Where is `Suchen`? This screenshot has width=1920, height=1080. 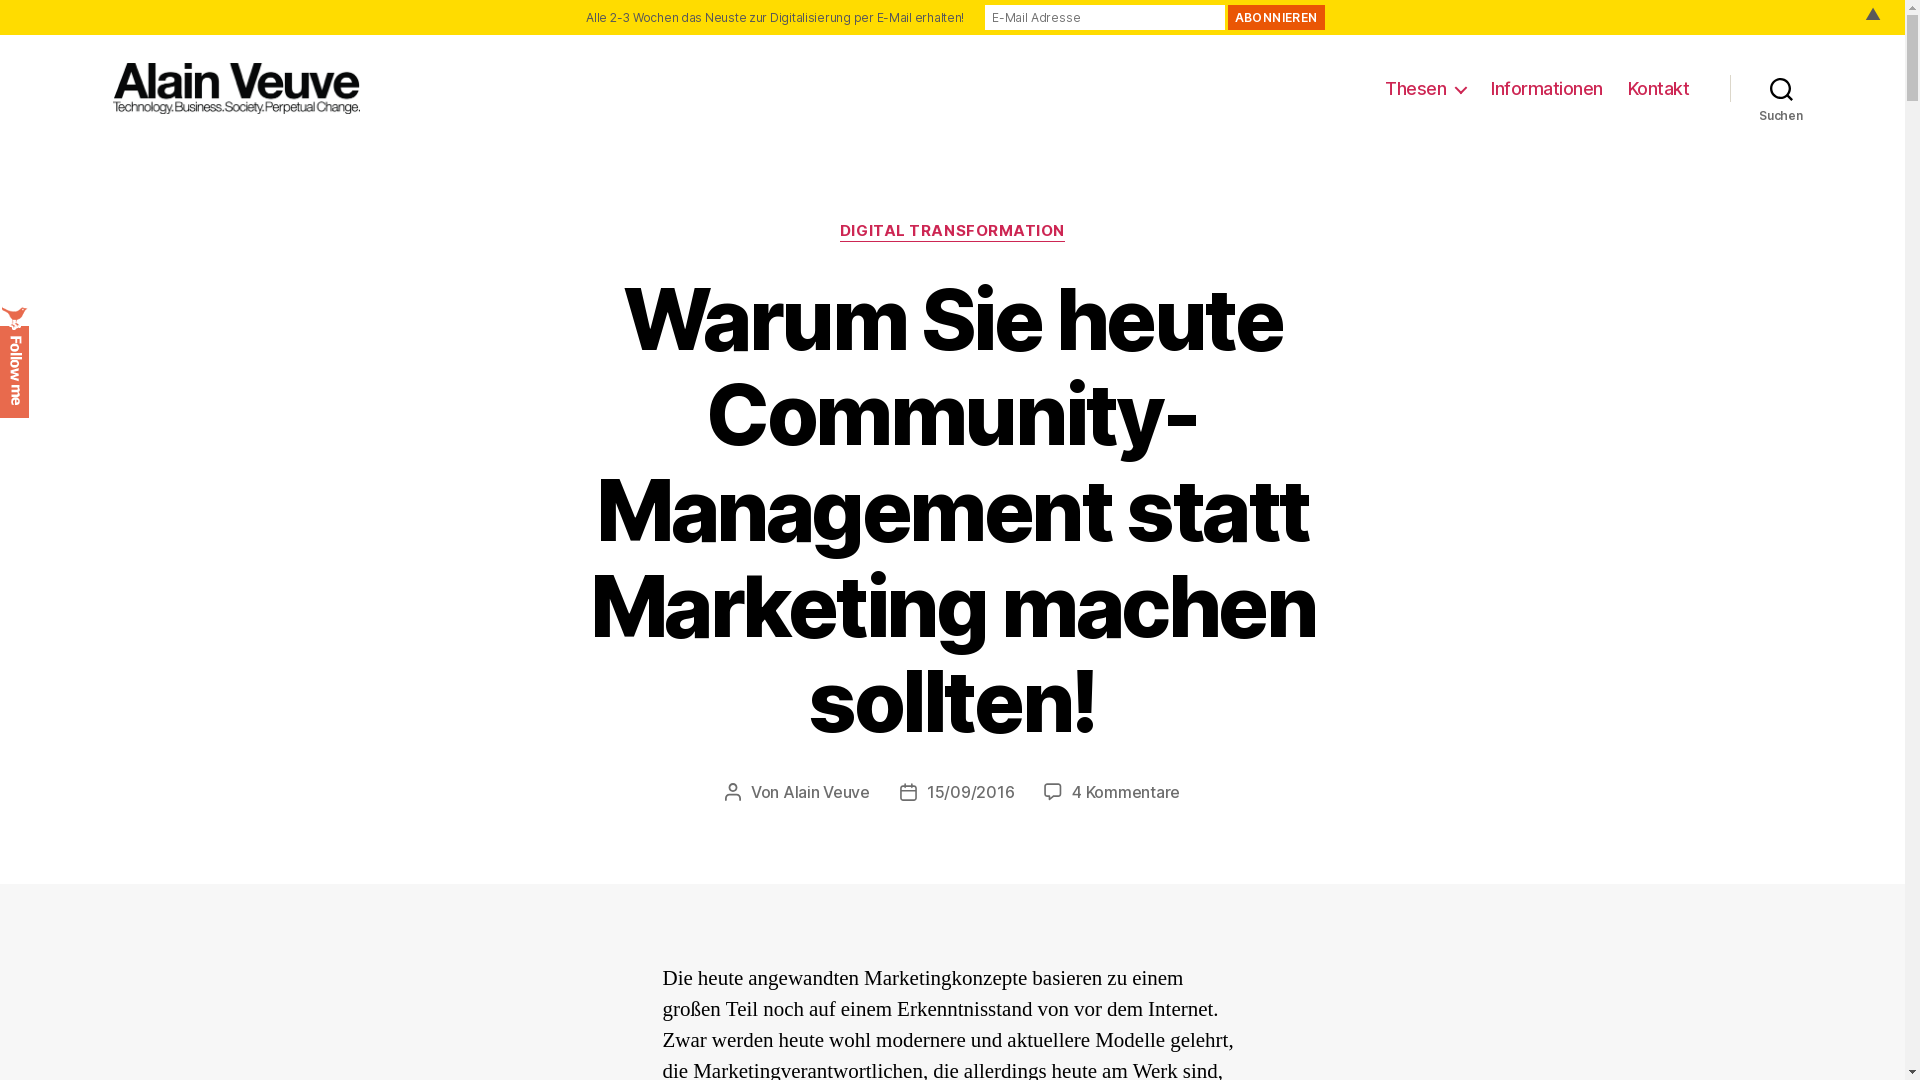
Suchen is located at coordinates (1782, 88).